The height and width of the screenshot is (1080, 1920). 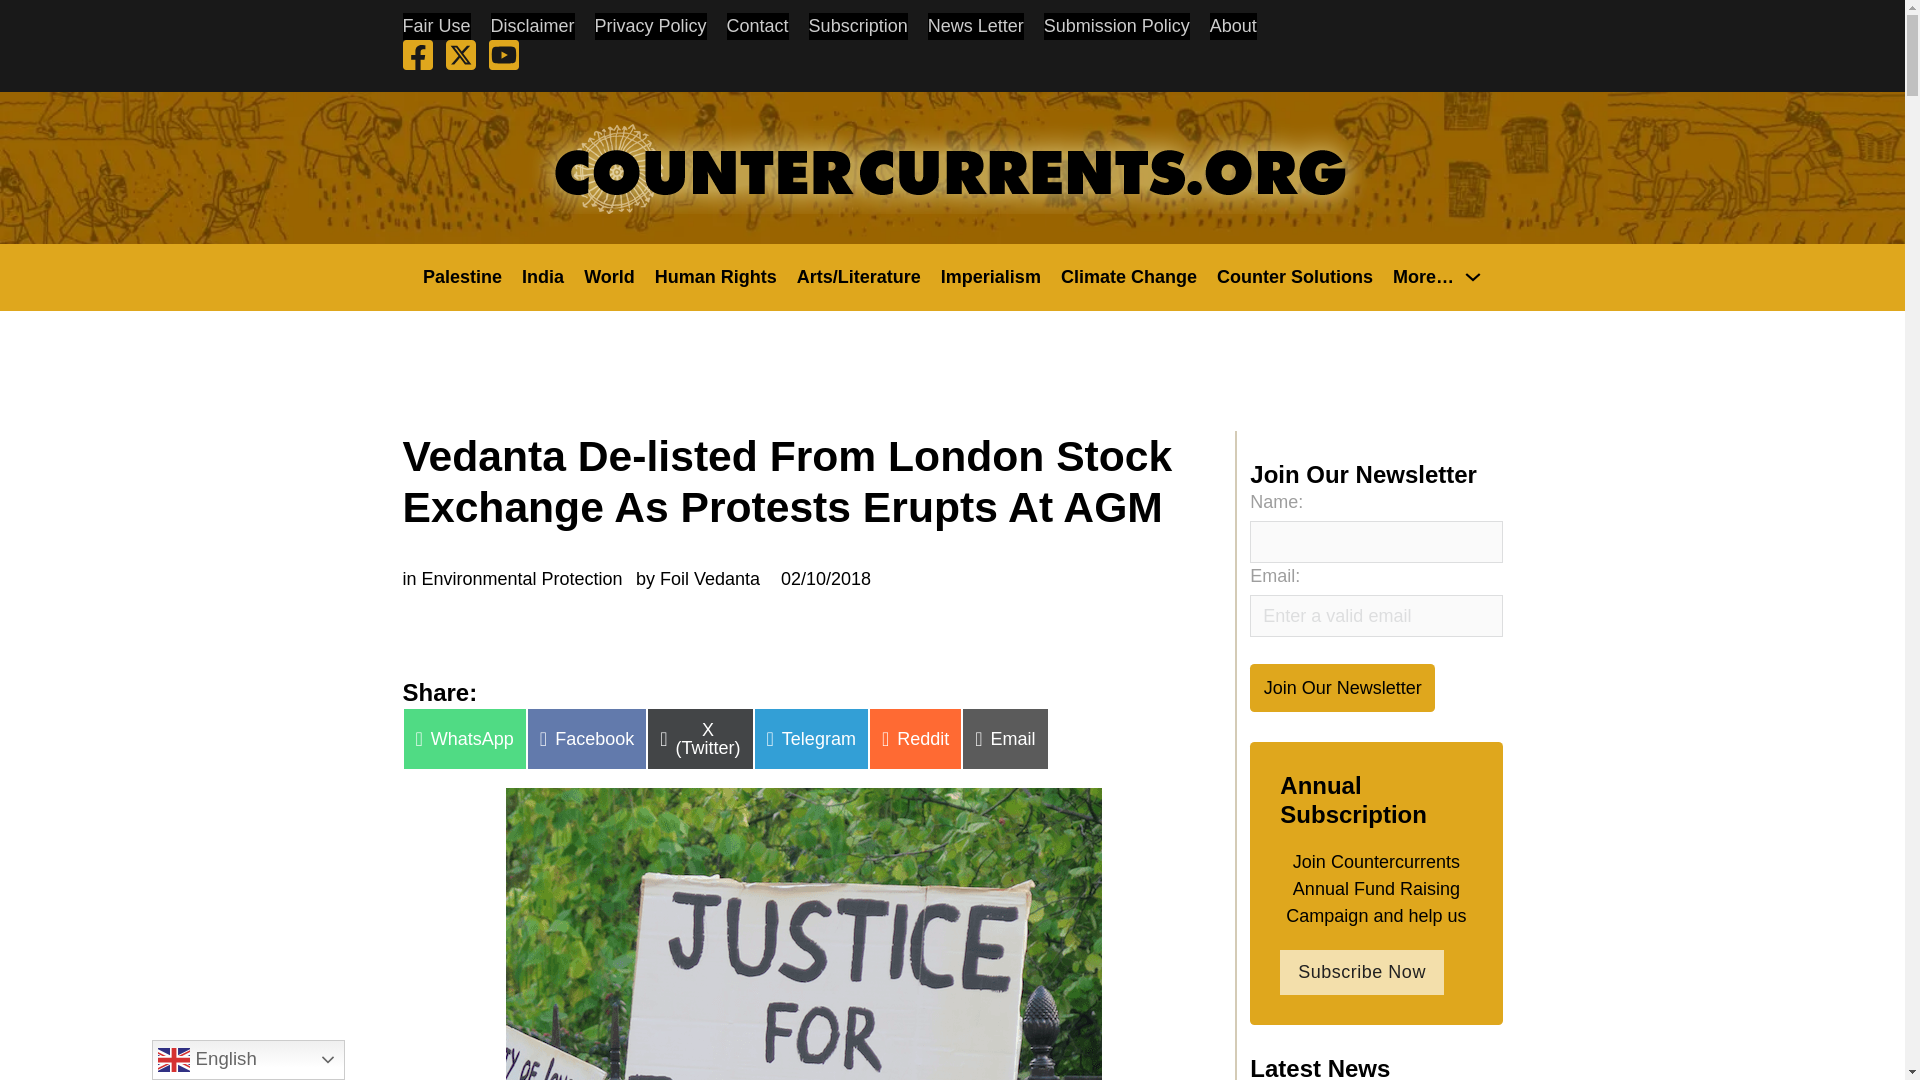 What do you see at coordinates (975, 26) in the screenshot?
I see `News Letter` at bounding box center [975, 26].